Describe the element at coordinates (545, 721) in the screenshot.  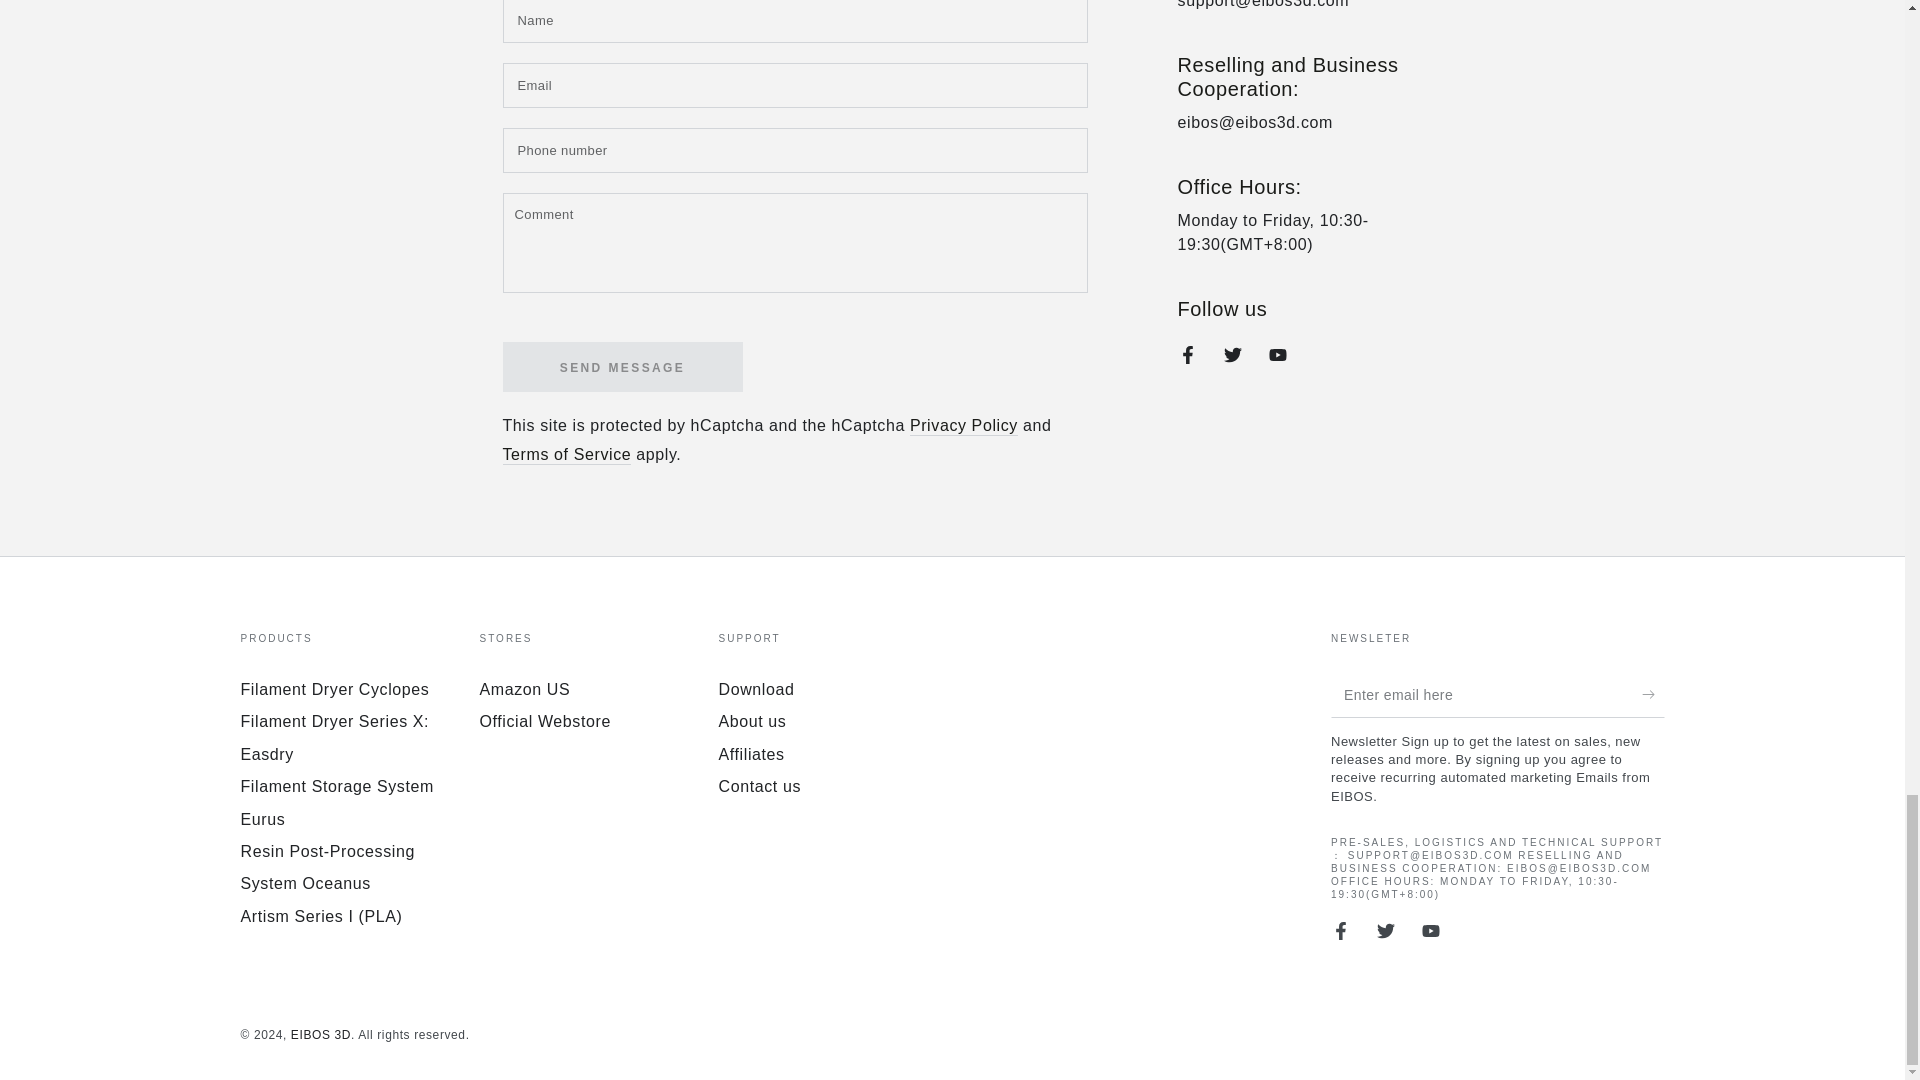
I see `Official Webstore` at that location.